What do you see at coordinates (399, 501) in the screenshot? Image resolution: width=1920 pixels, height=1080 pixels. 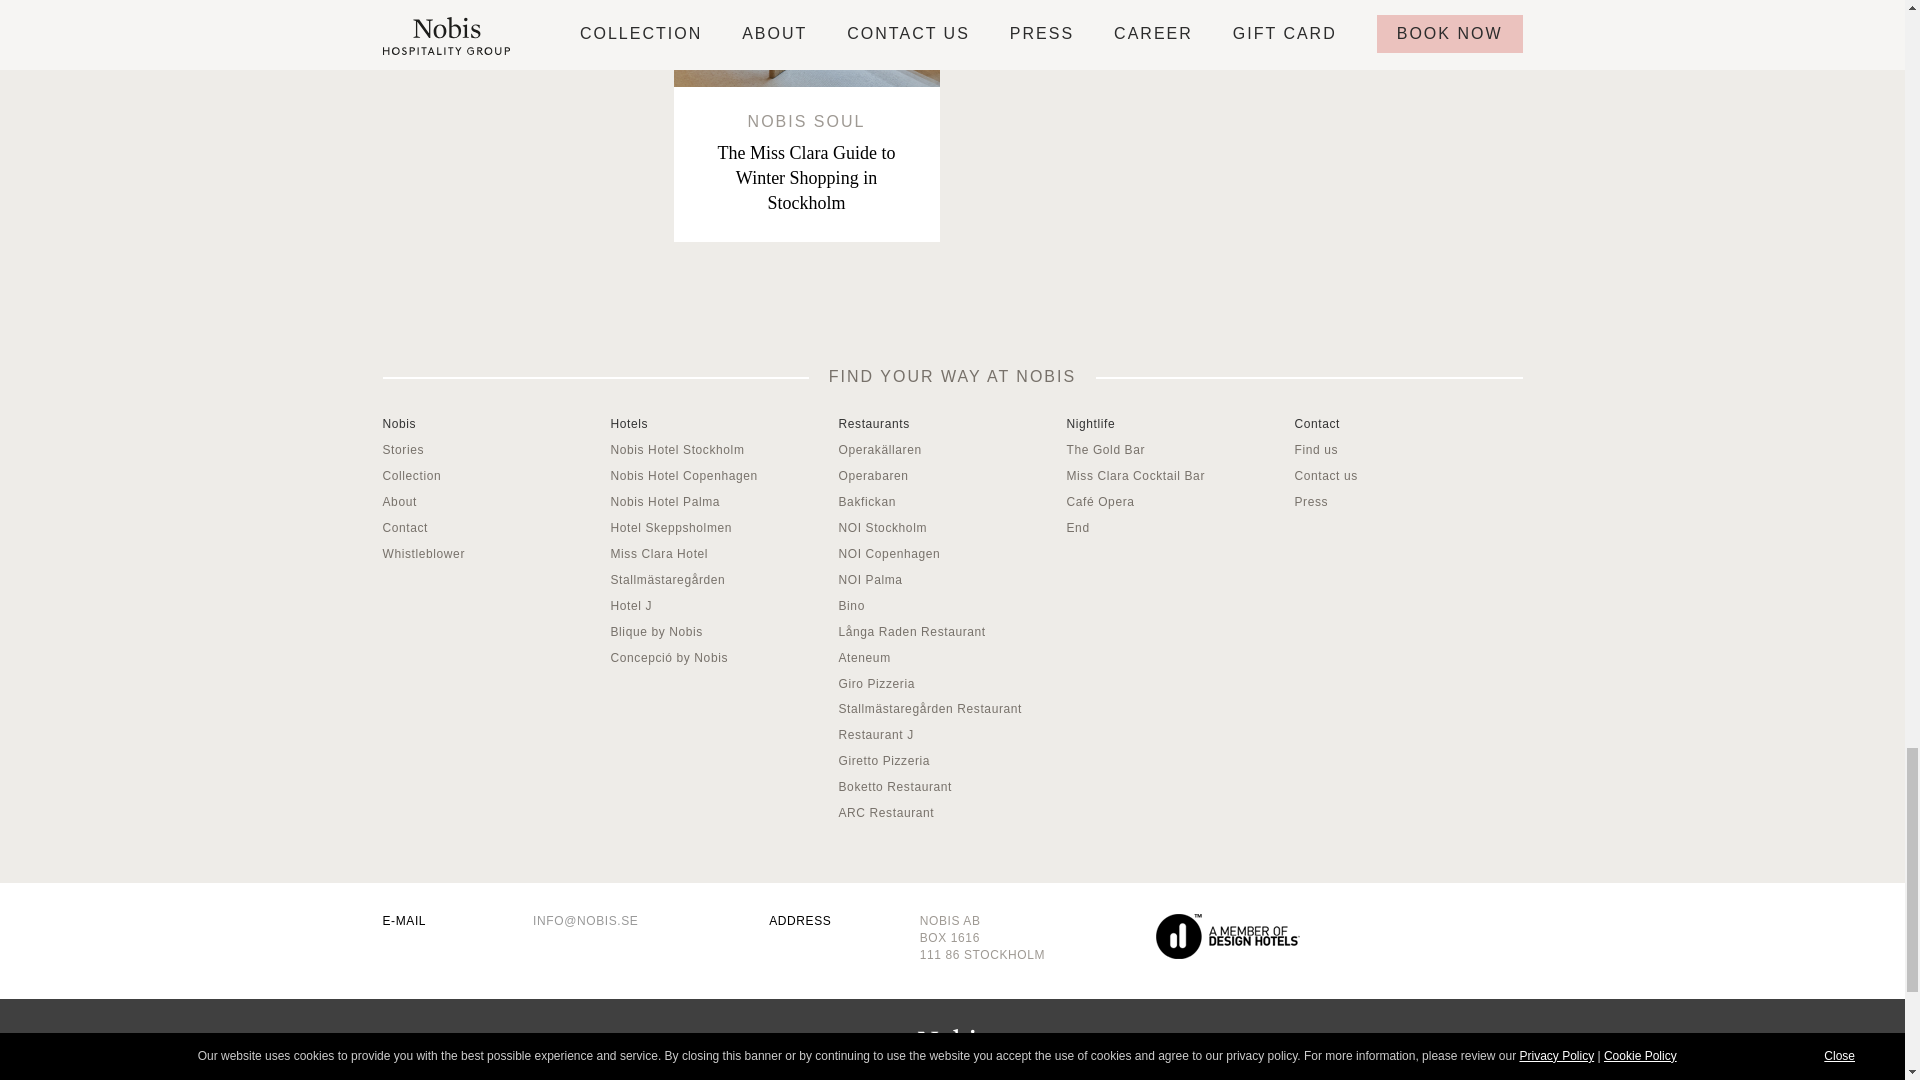 I see `Blique by Nobis` at bounding box center [399, 501].